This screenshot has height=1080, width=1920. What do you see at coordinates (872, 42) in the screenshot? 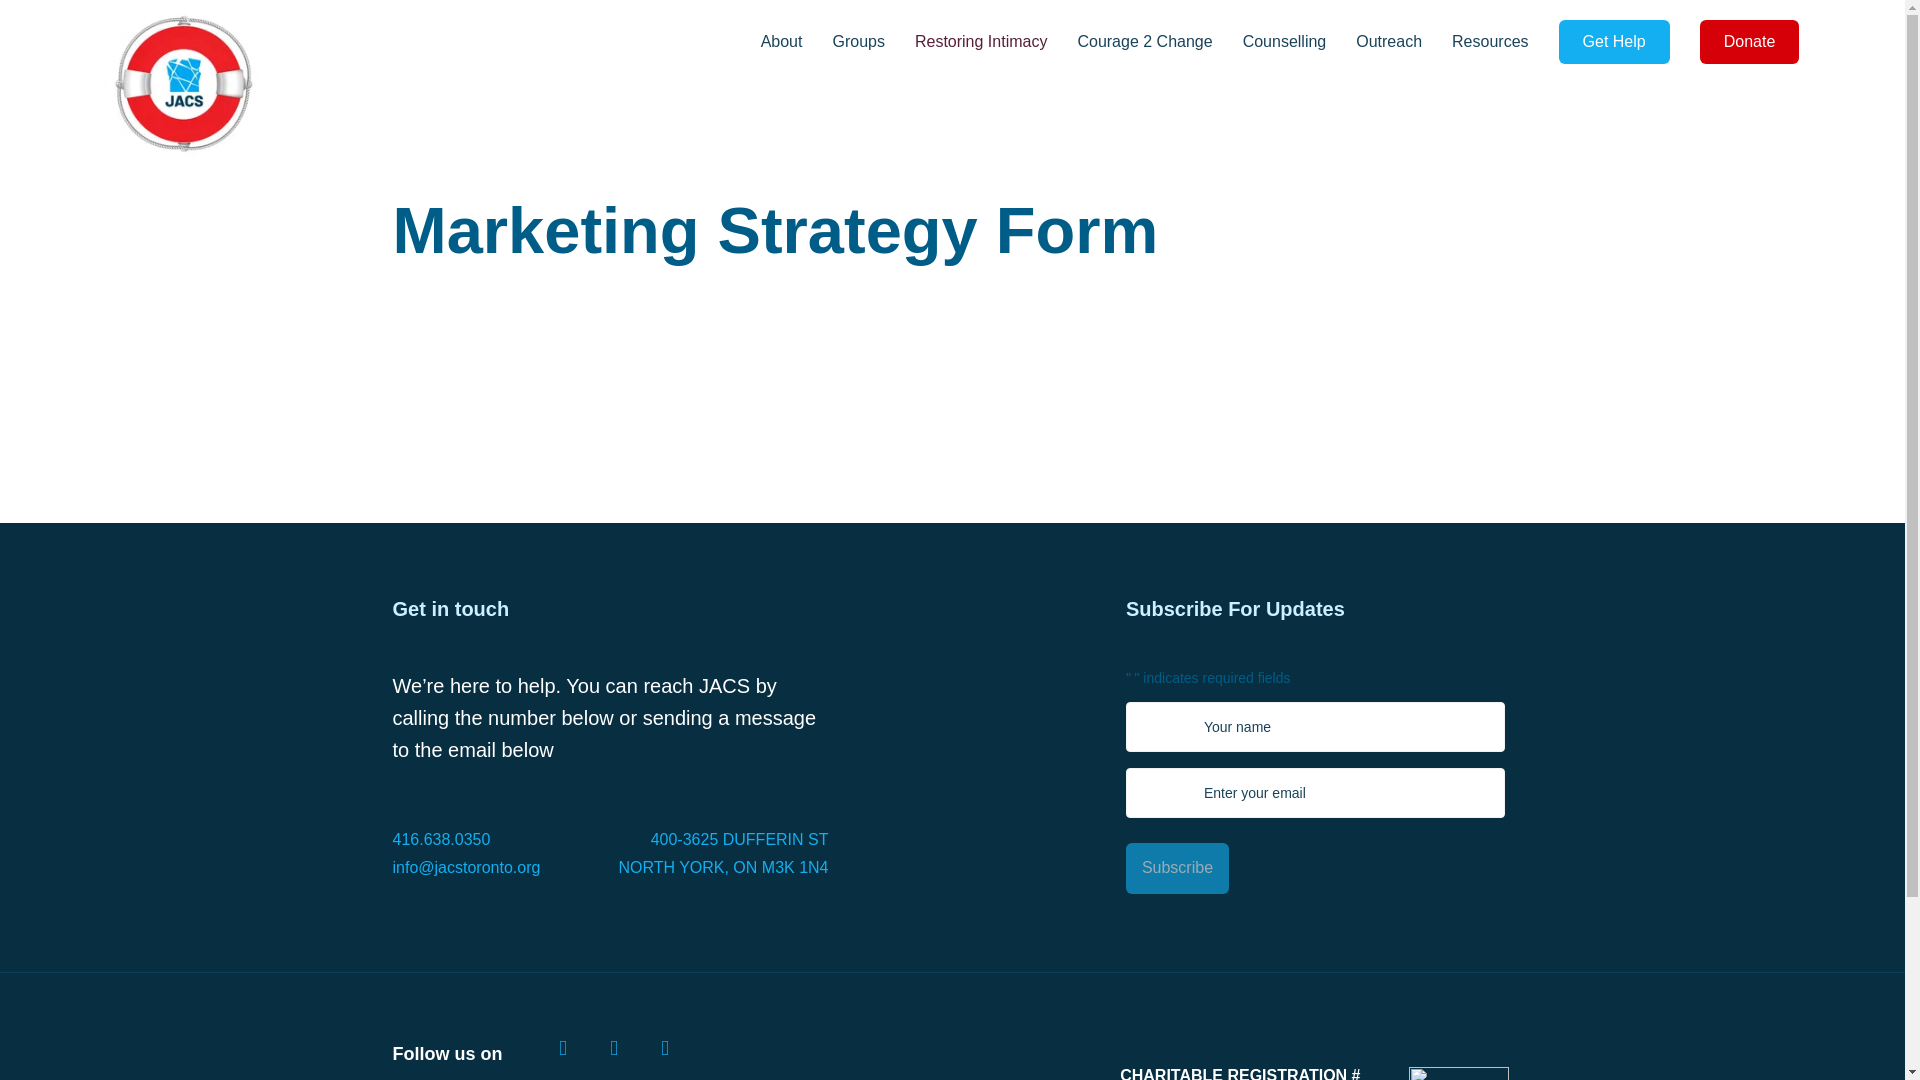
I see `Groups` at bounding box center [872, 42].